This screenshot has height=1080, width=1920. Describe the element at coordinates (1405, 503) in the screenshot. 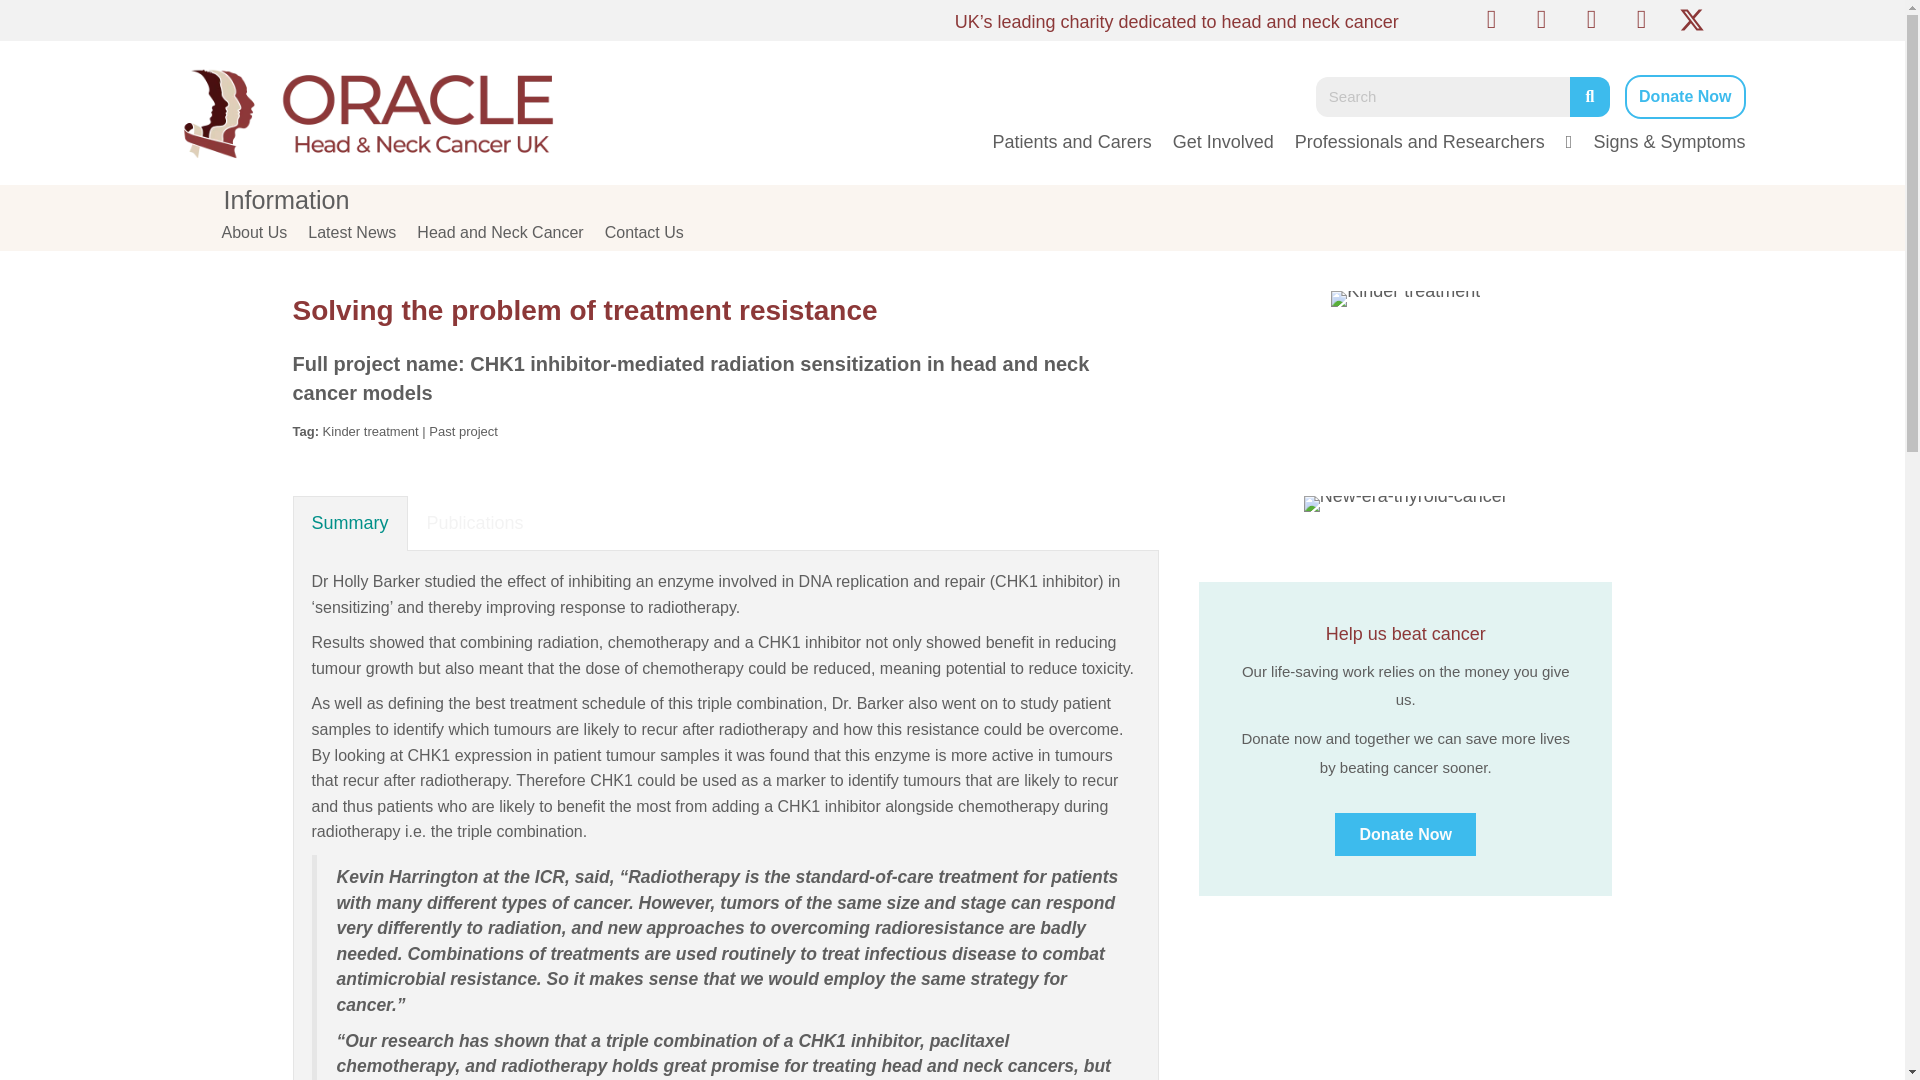

I see `New-era-thyroid-cancer` at that location.